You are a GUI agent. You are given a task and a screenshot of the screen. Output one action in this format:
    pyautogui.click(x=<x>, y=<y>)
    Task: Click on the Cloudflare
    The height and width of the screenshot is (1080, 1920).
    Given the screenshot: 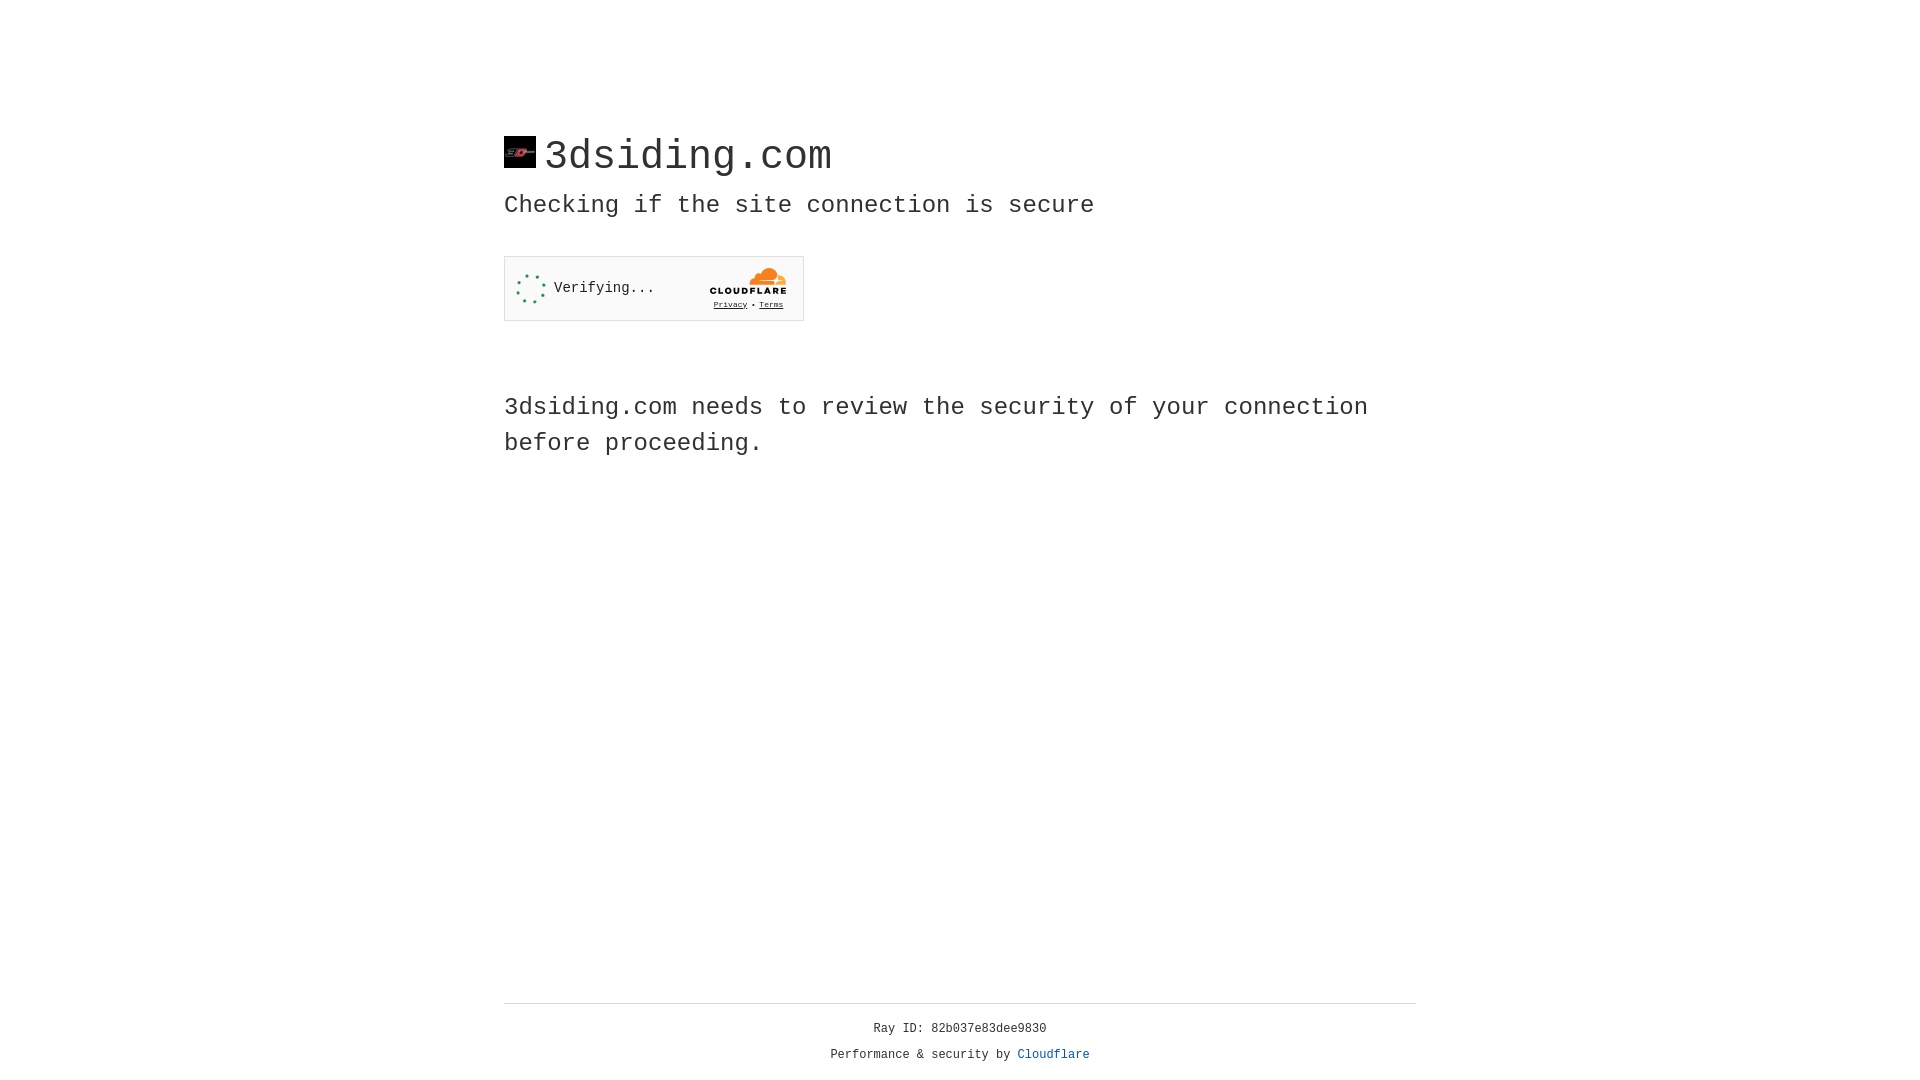 What is the action you would take?
    pyautogui.click(x=1054, y=1055)
    